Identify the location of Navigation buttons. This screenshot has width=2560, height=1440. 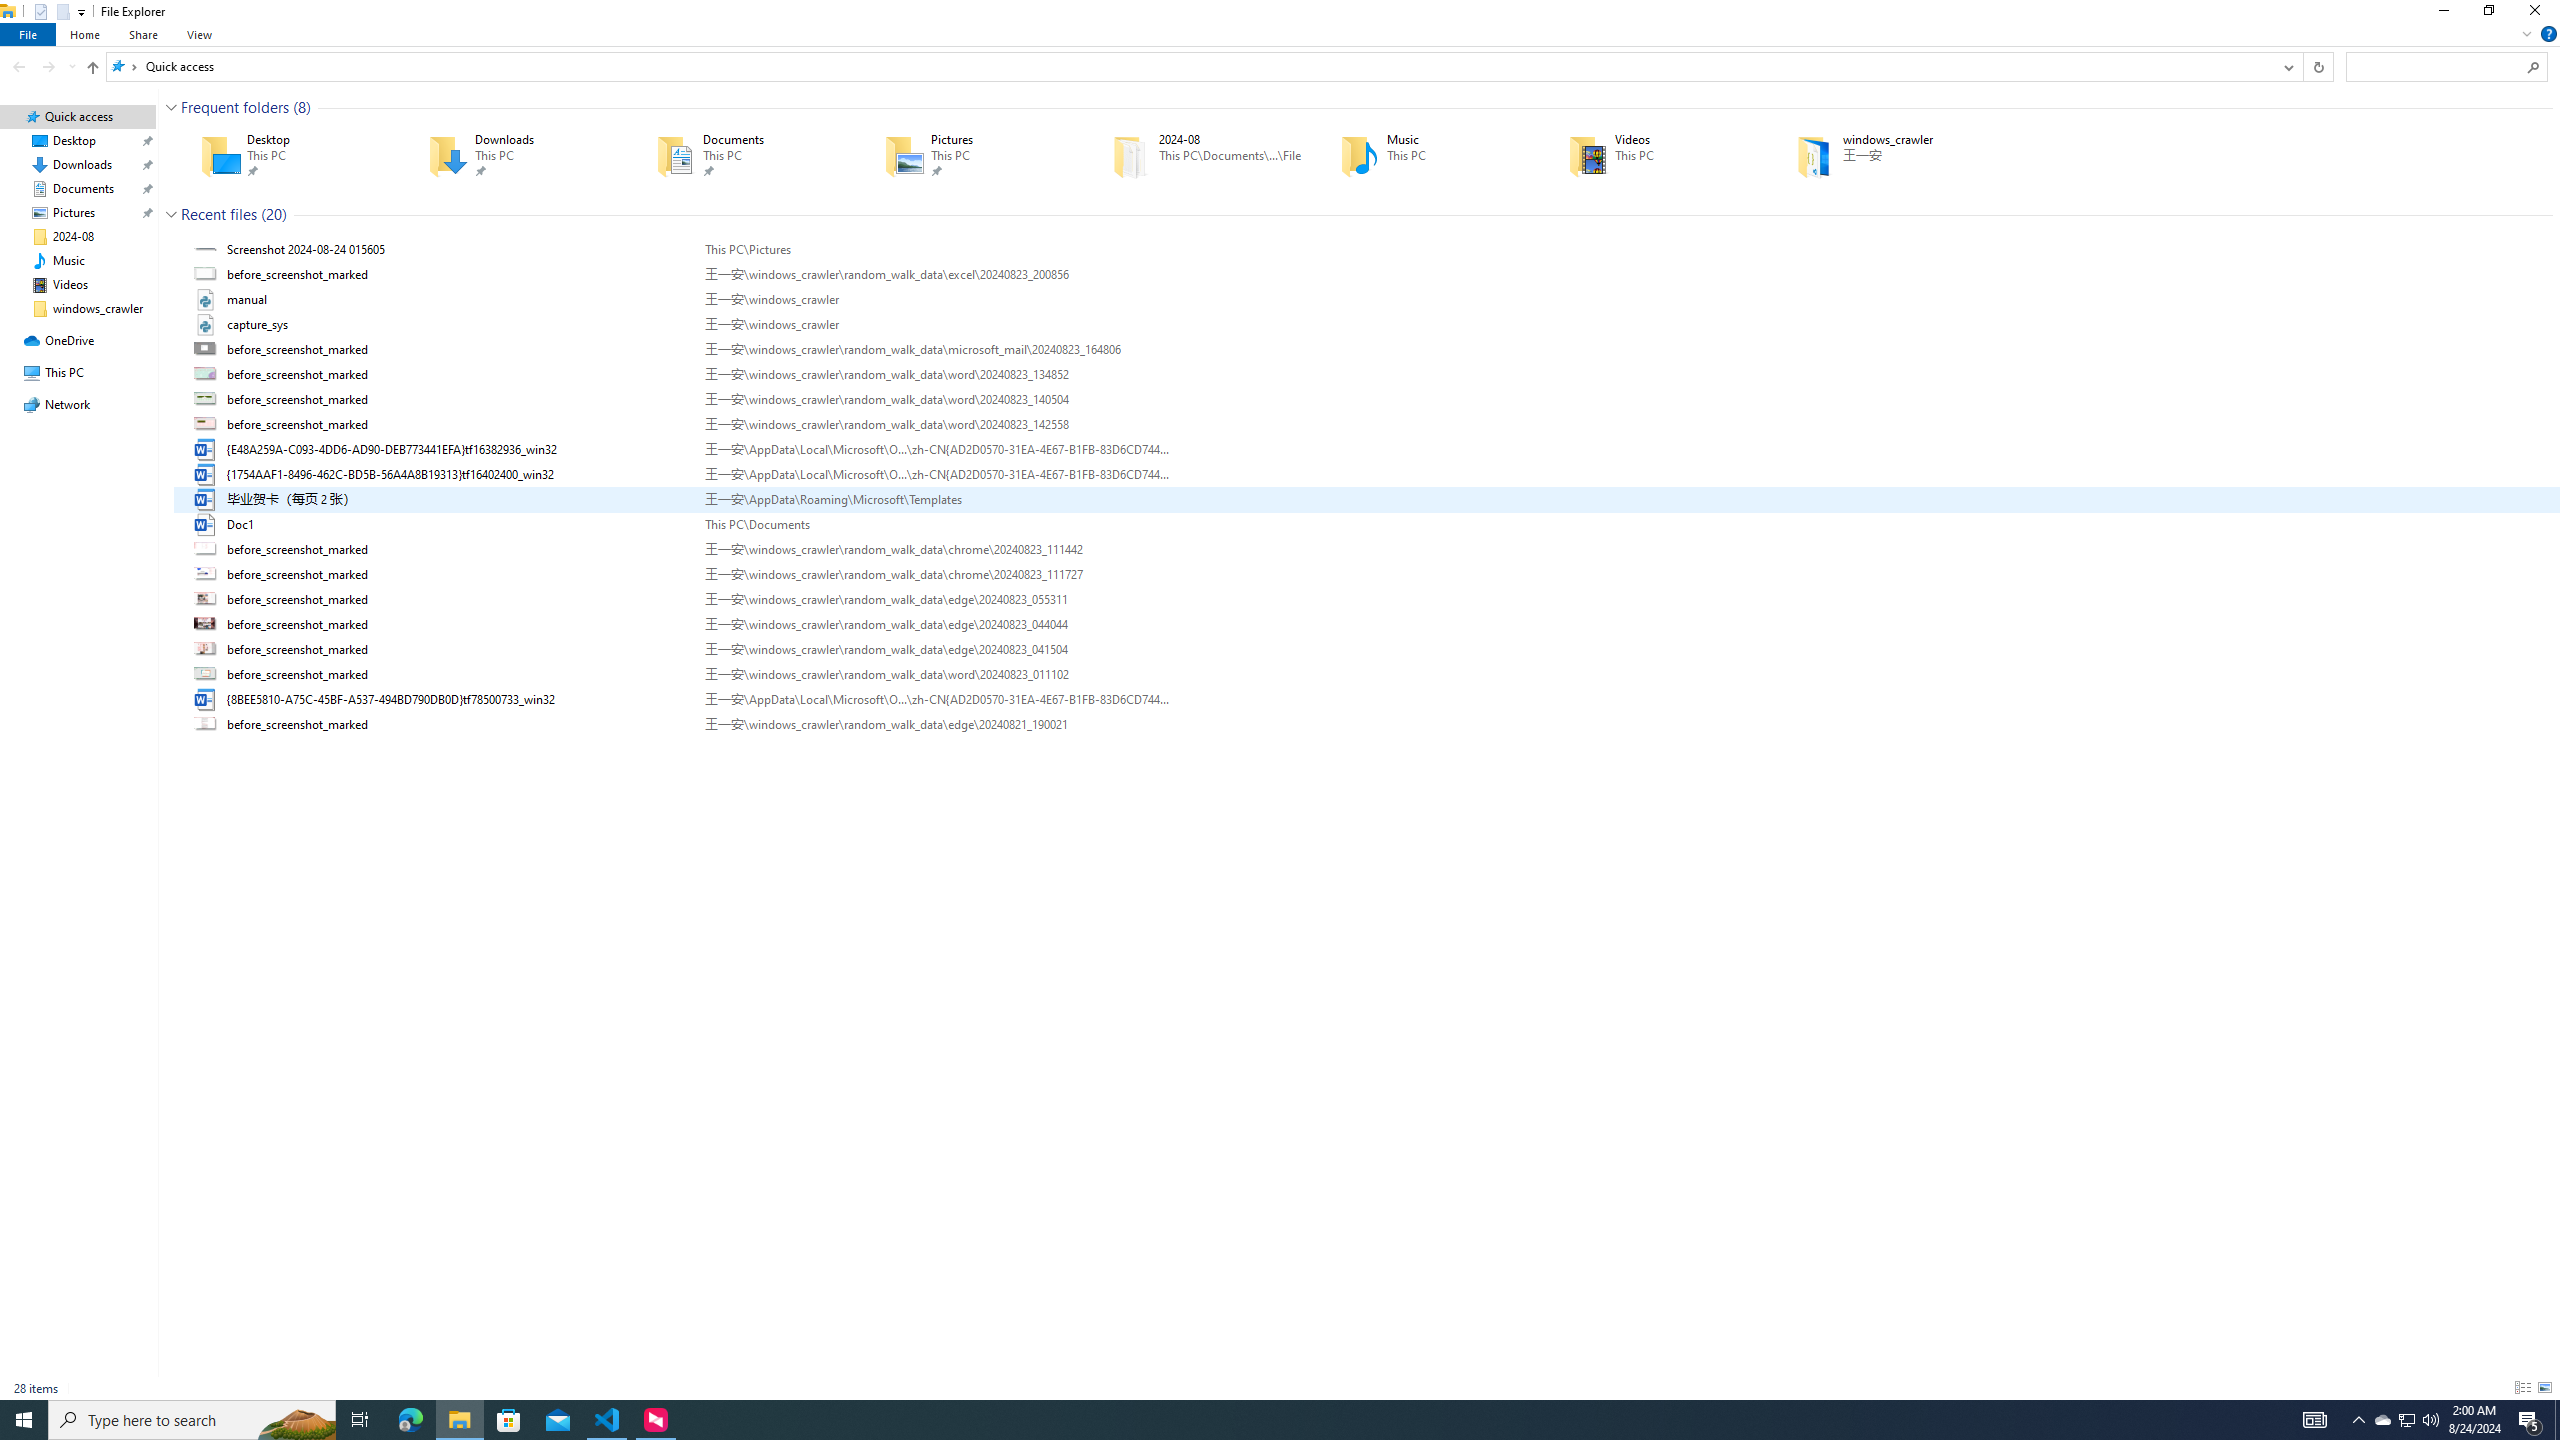
(43, 66).